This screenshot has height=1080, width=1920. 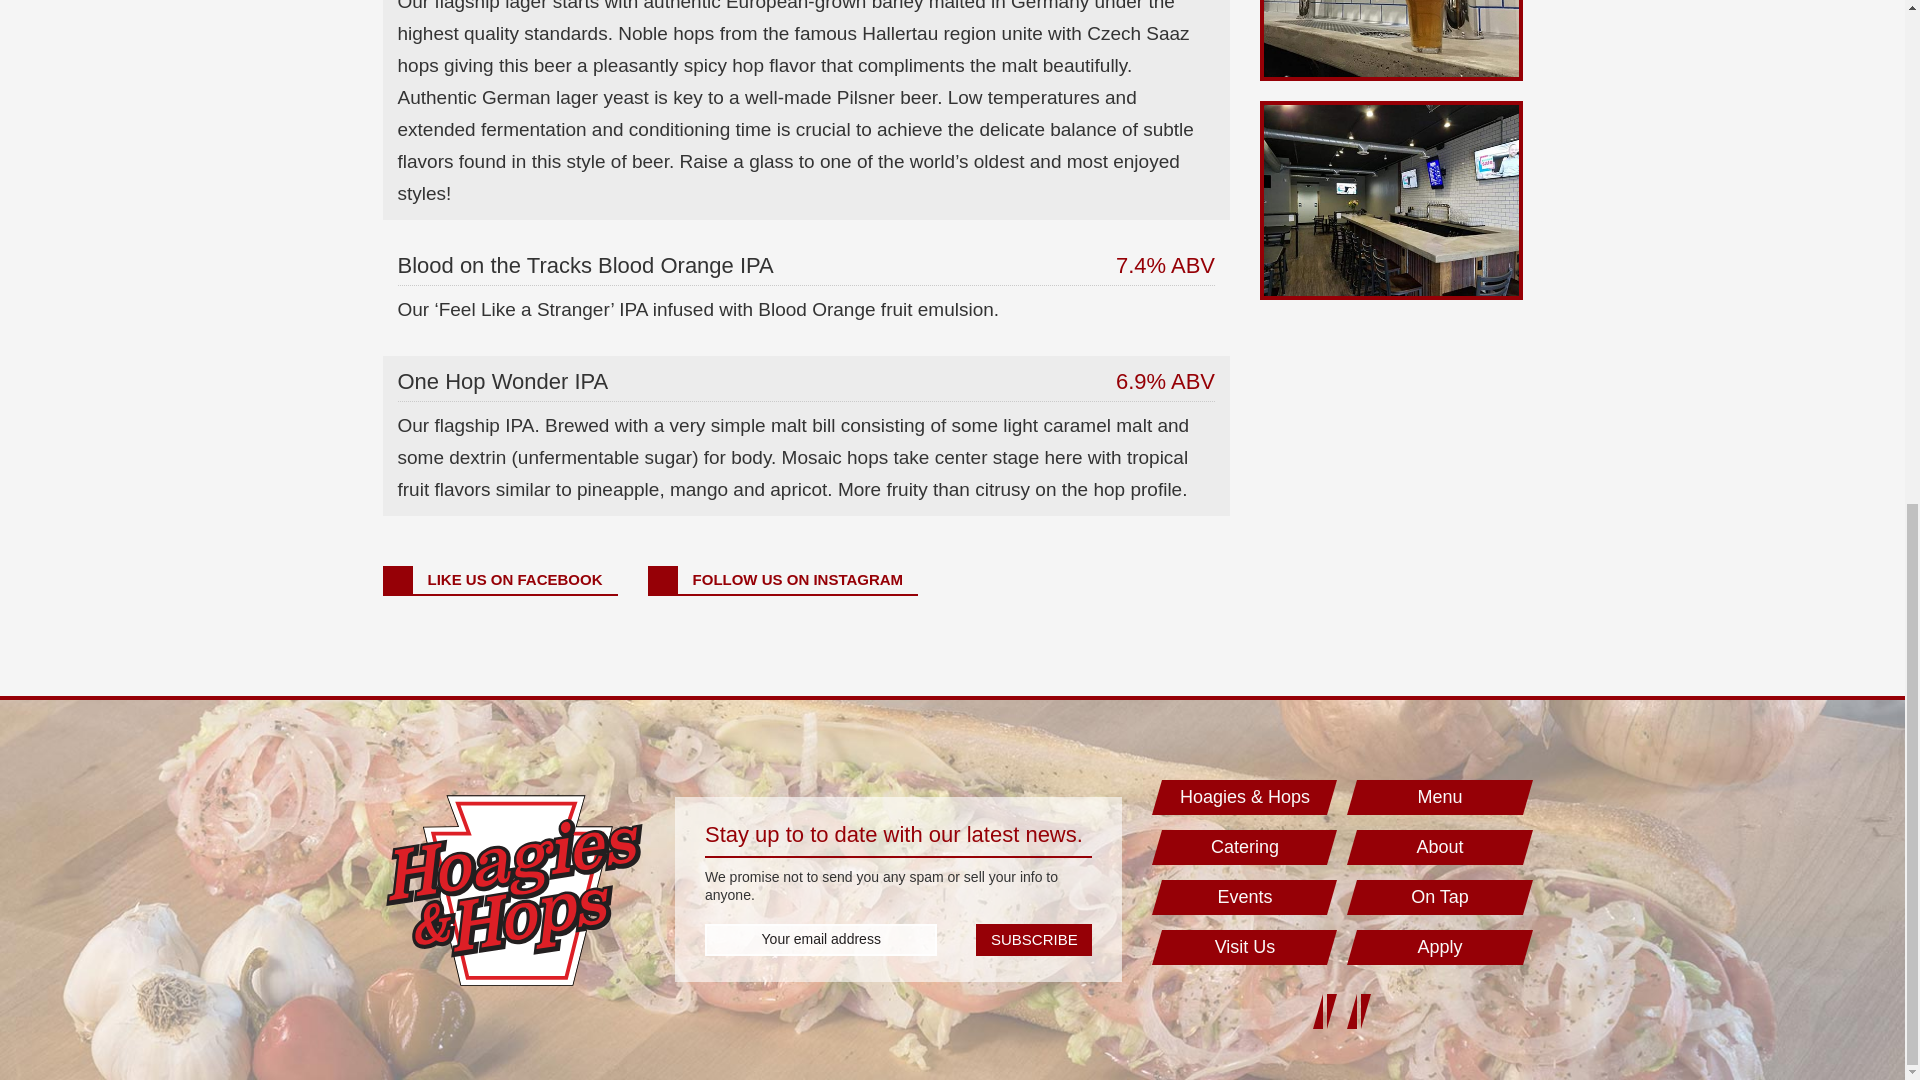 I want to click on Events, so click(x=1244, y=897).